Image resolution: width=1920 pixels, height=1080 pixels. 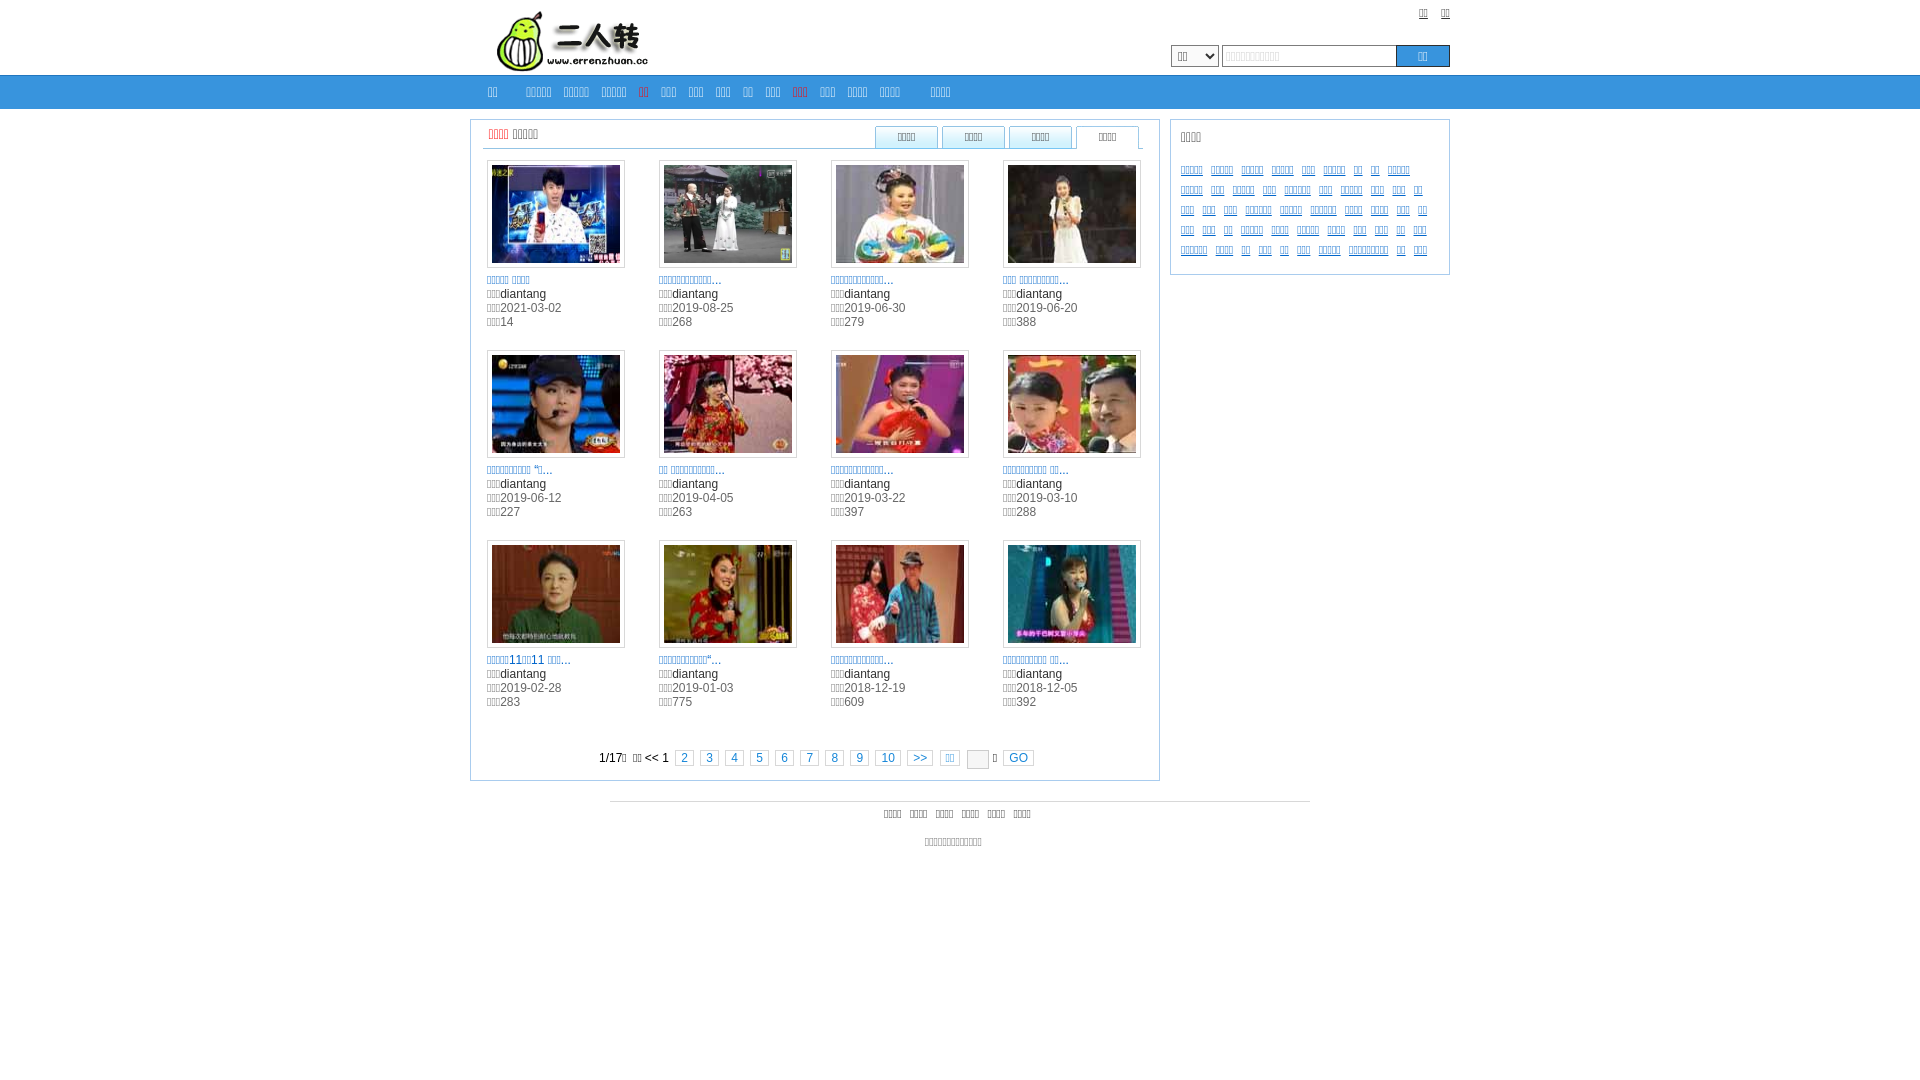 What do you see at coordinates (523, 674) in the screenshot?
I see `diantang` at bounding box center [523, 674].